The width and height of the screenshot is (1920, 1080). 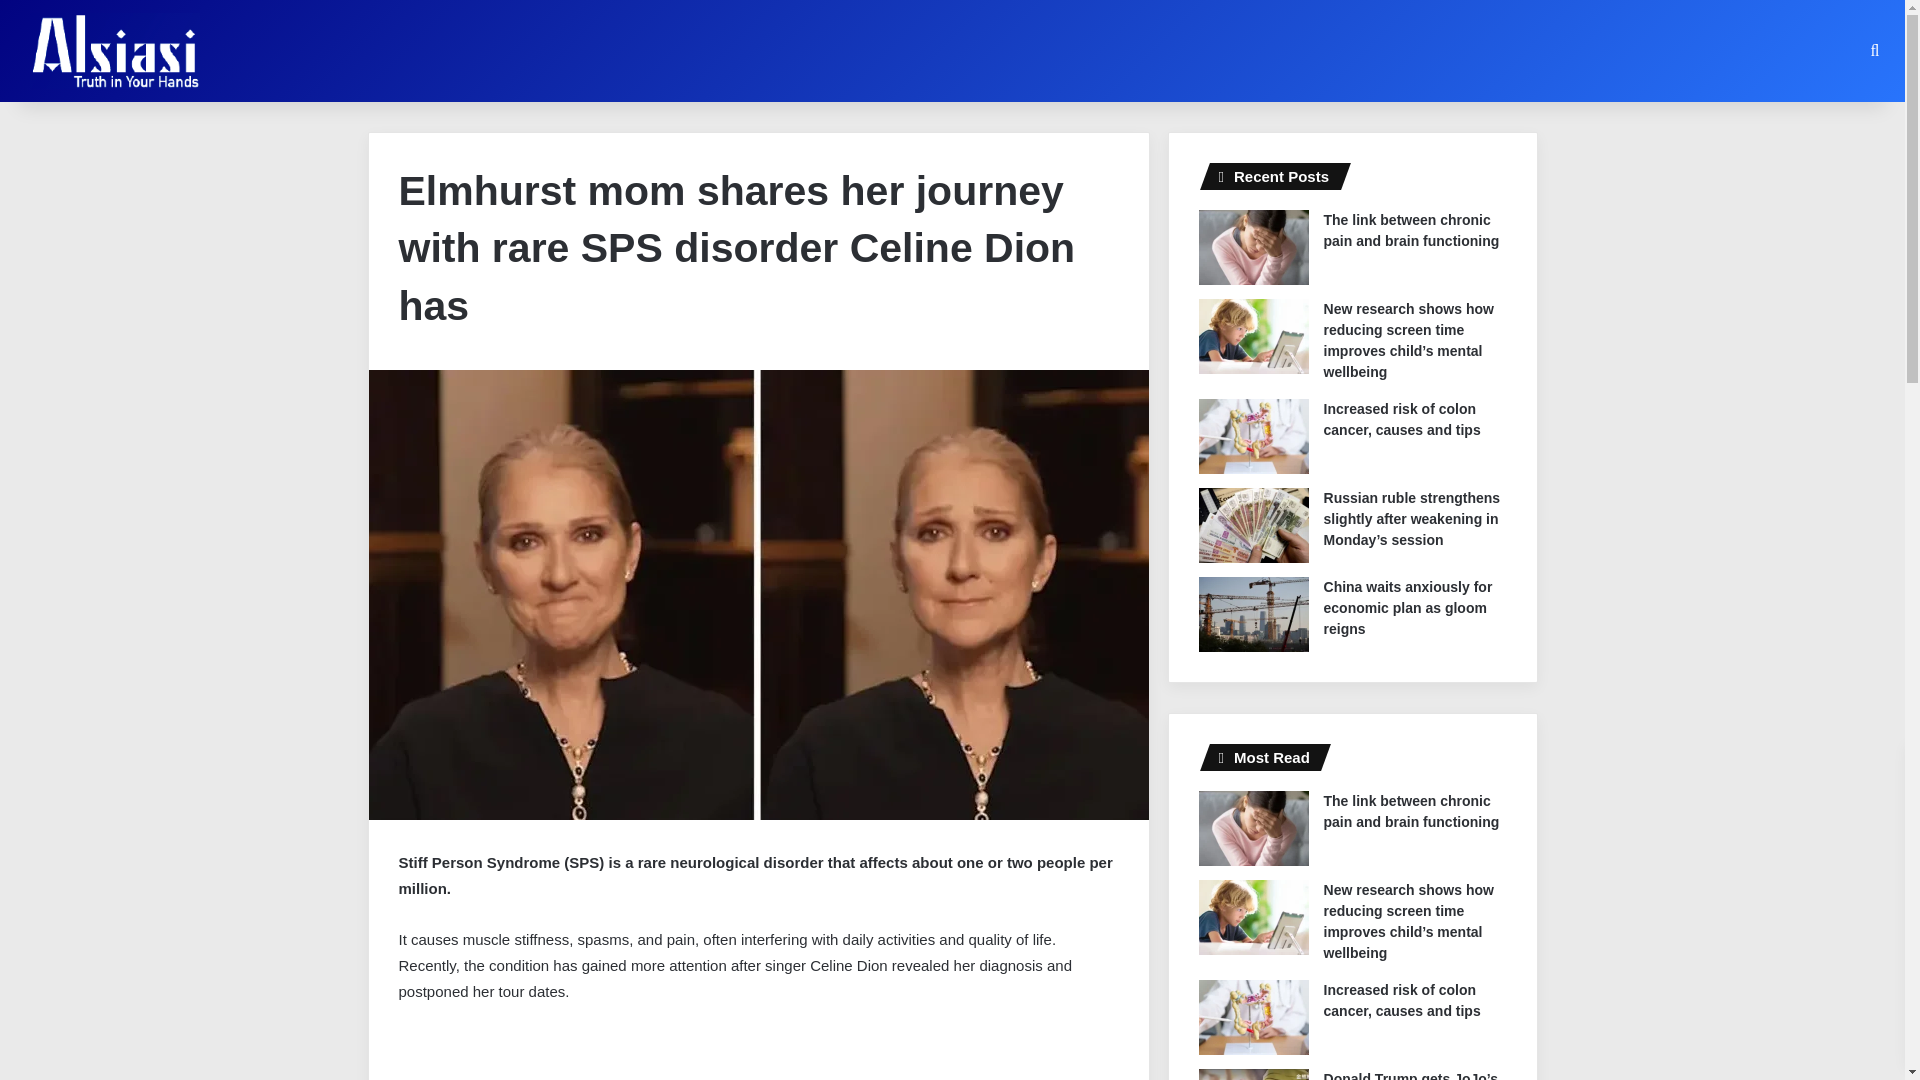 What do you see at coordinates (1412, 230) in the screenshot?
I see `The link between chronic pain and brain functioning` at bounding box center [1412, 230].